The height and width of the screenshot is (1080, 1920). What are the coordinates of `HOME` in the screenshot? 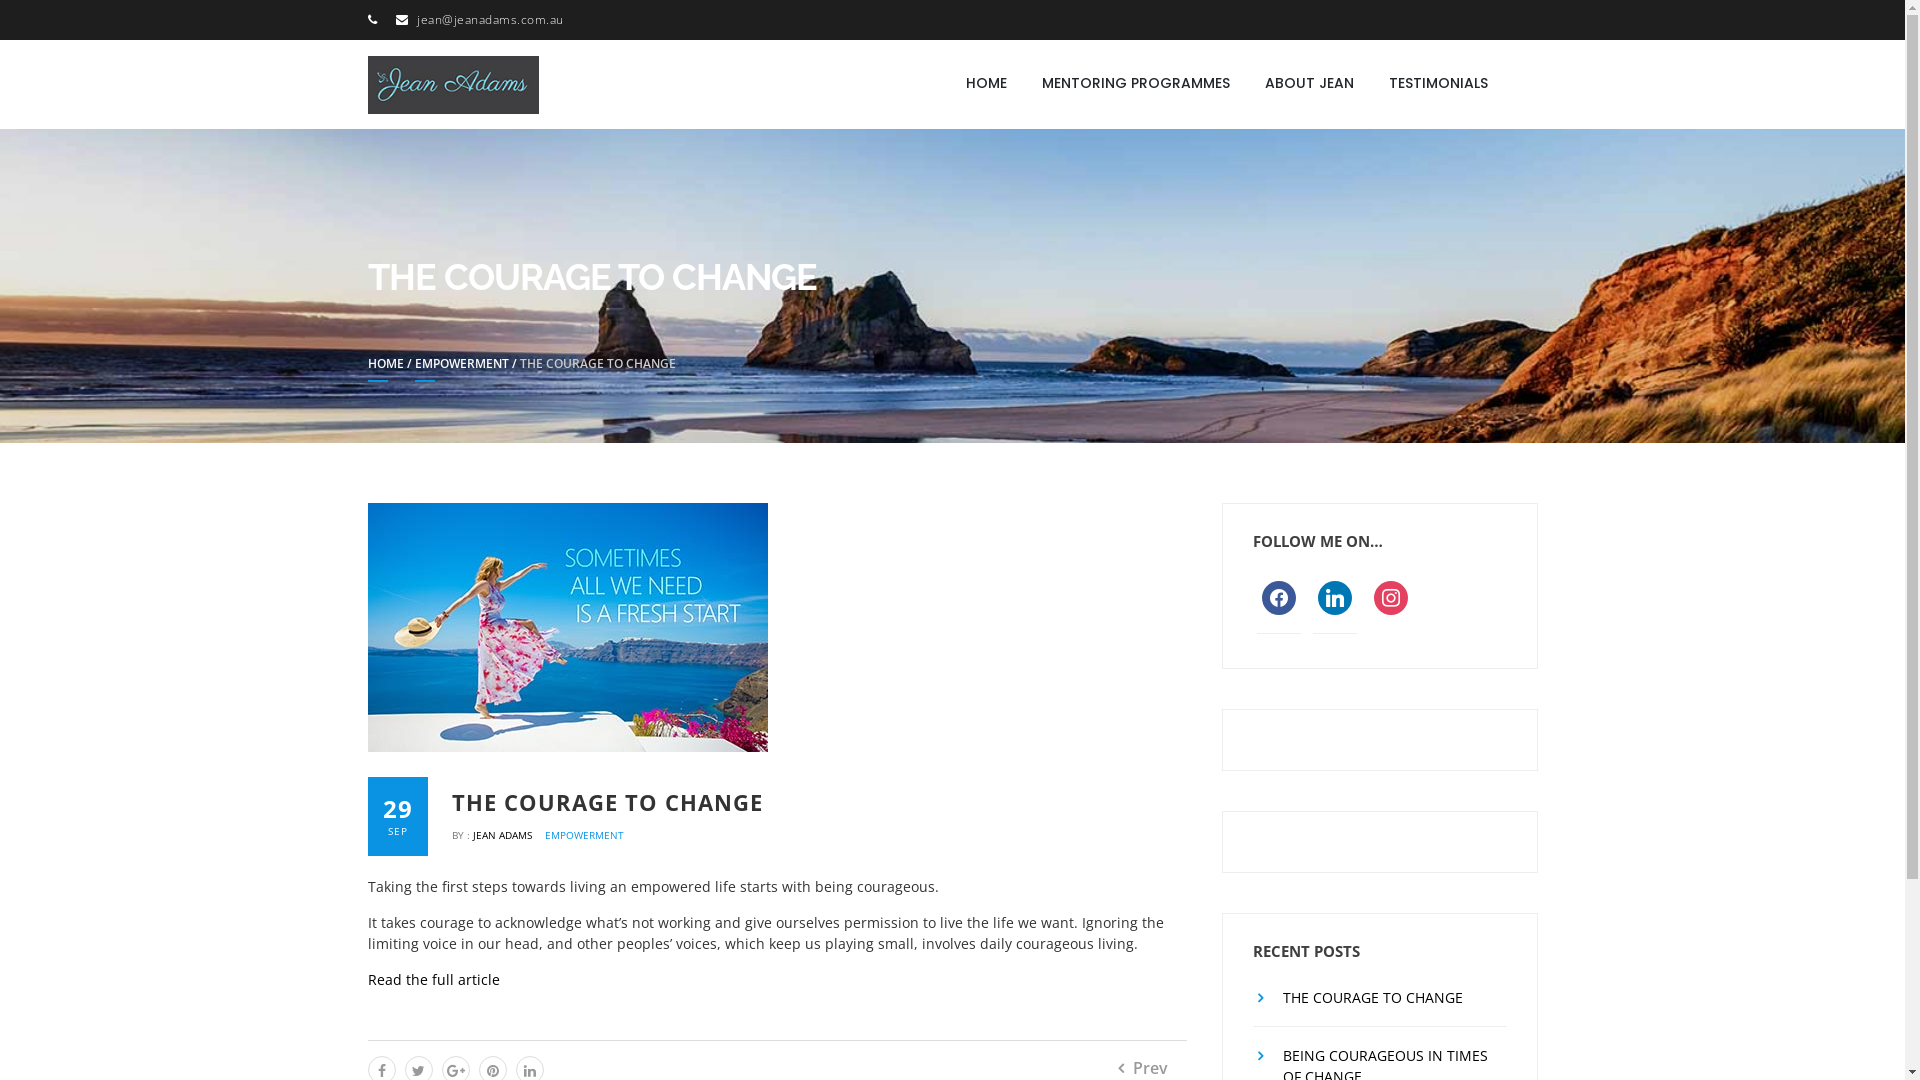 It's located at (986, 83).